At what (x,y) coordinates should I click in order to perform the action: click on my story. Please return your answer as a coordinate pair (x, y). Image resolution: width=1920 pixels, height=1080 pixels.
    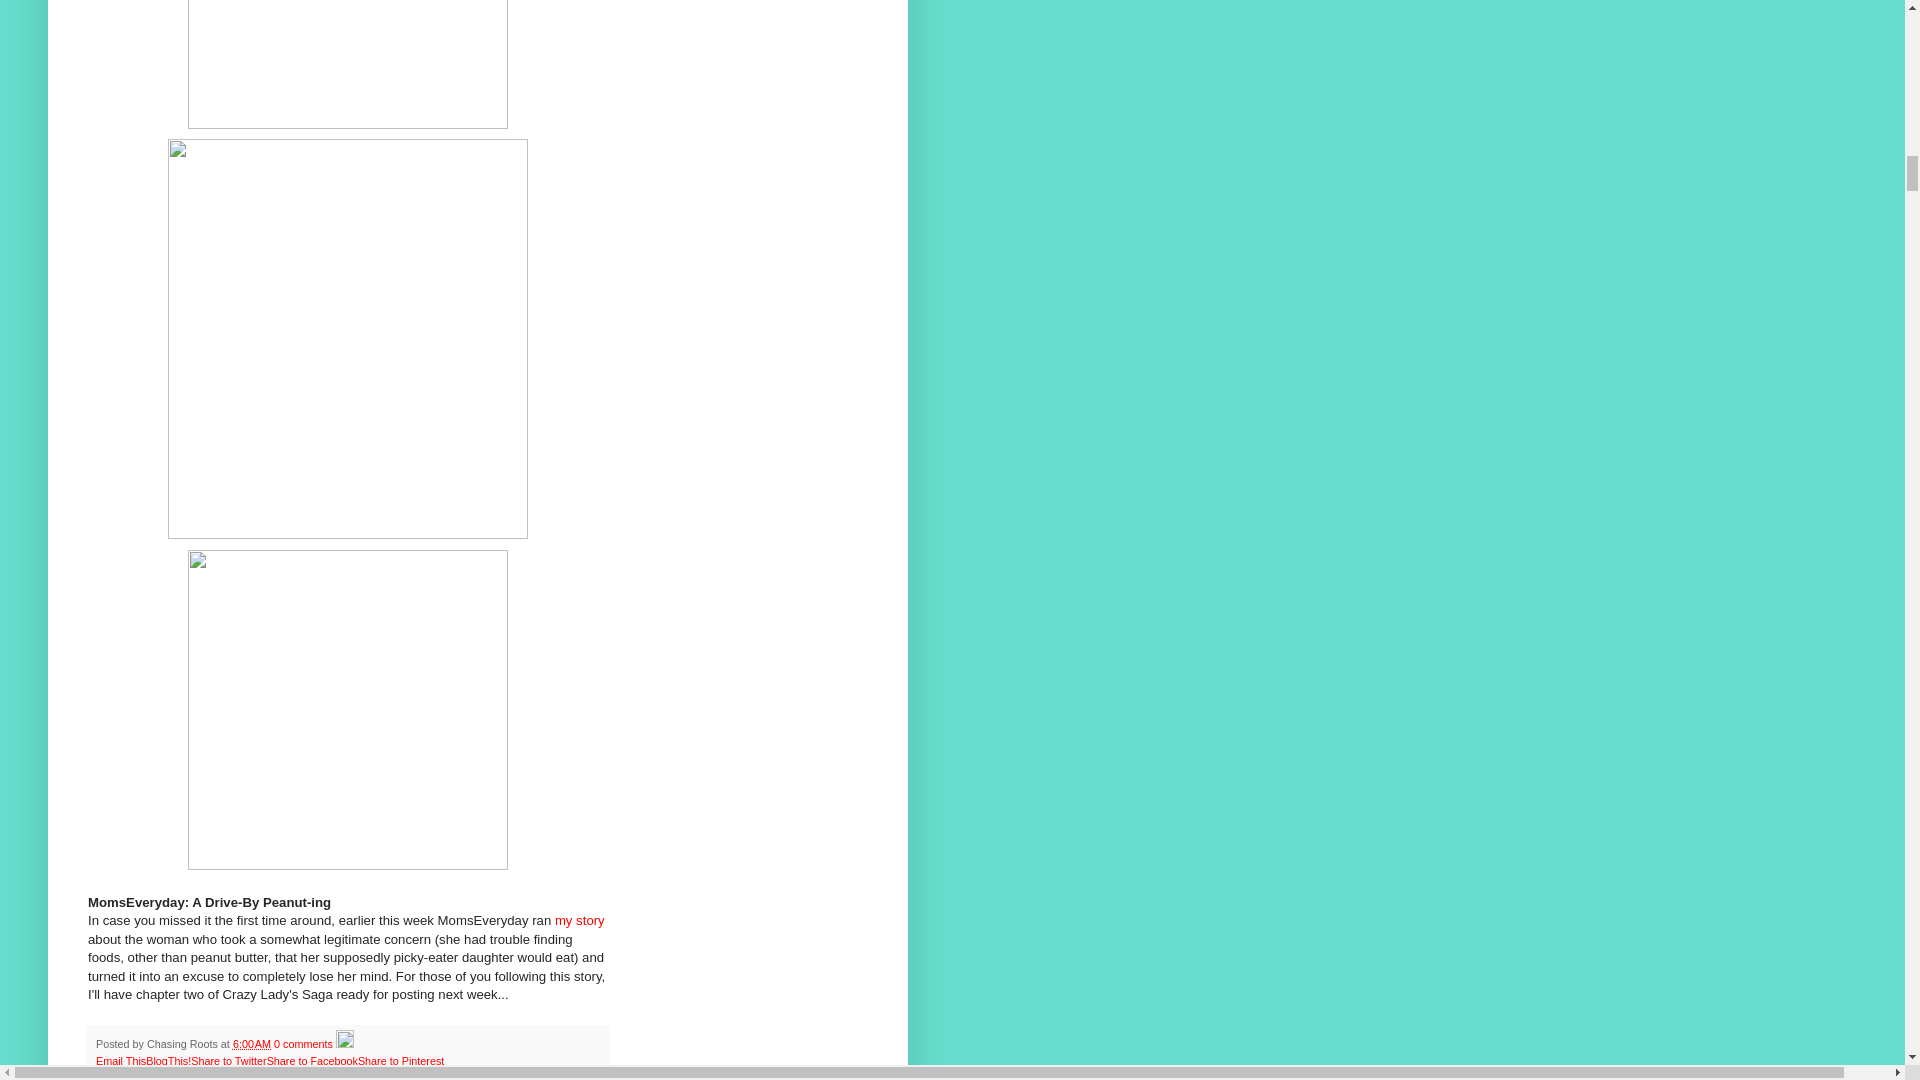
    Looking at the image, I should click on (579, 920).